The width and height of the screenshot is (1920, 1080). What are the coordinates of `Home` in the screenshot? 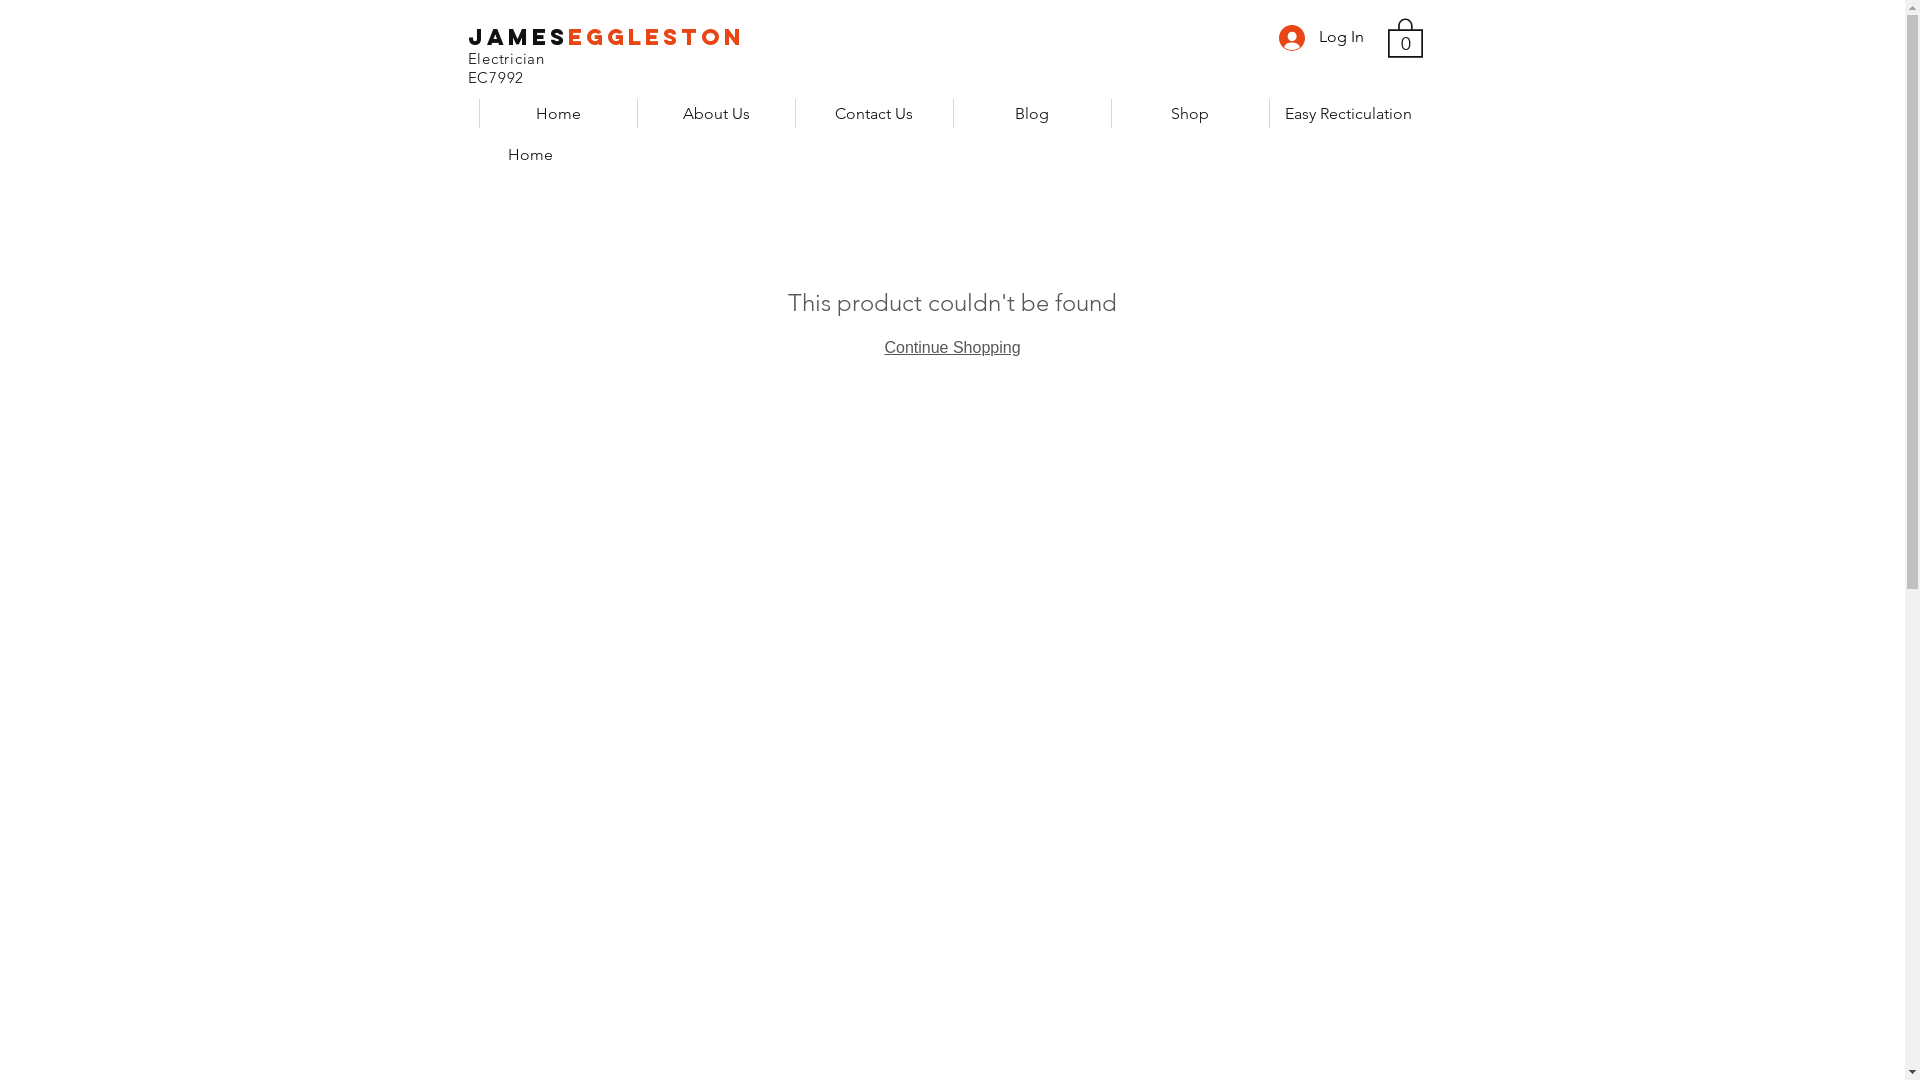 It's located at (557, 114).